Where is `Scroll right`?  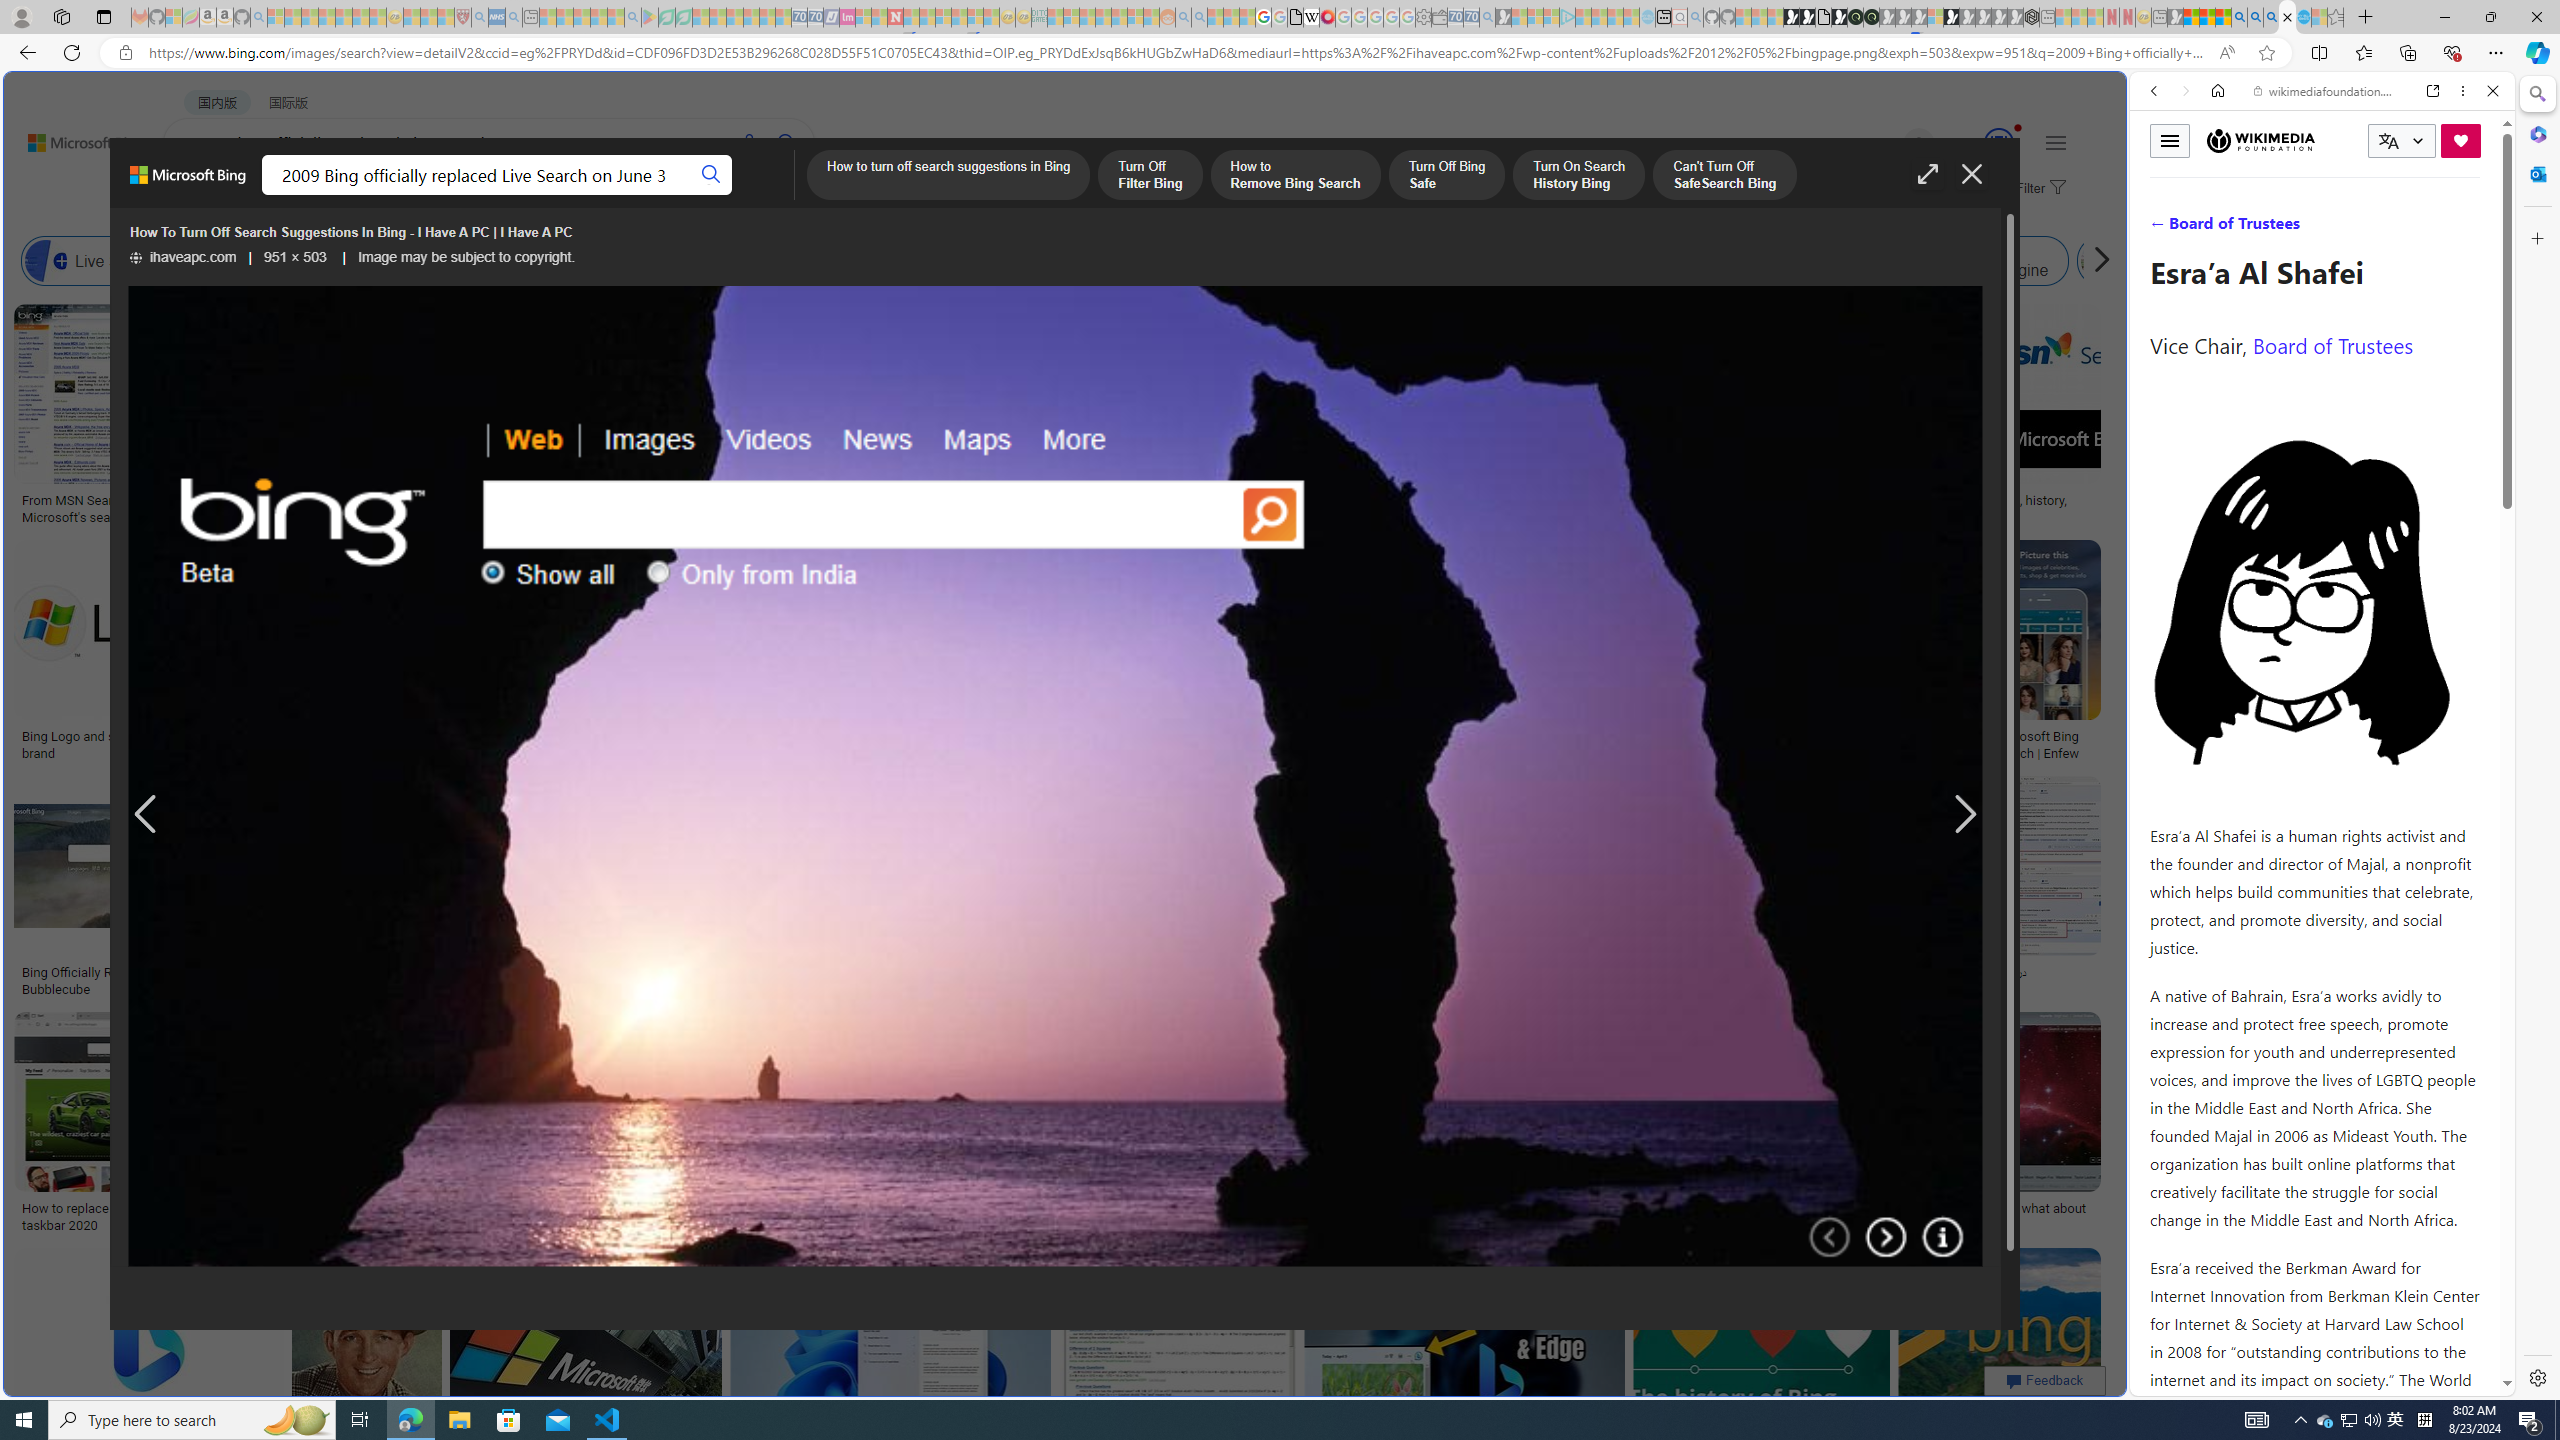
Scroll right is located at coordinates (2096, 261).